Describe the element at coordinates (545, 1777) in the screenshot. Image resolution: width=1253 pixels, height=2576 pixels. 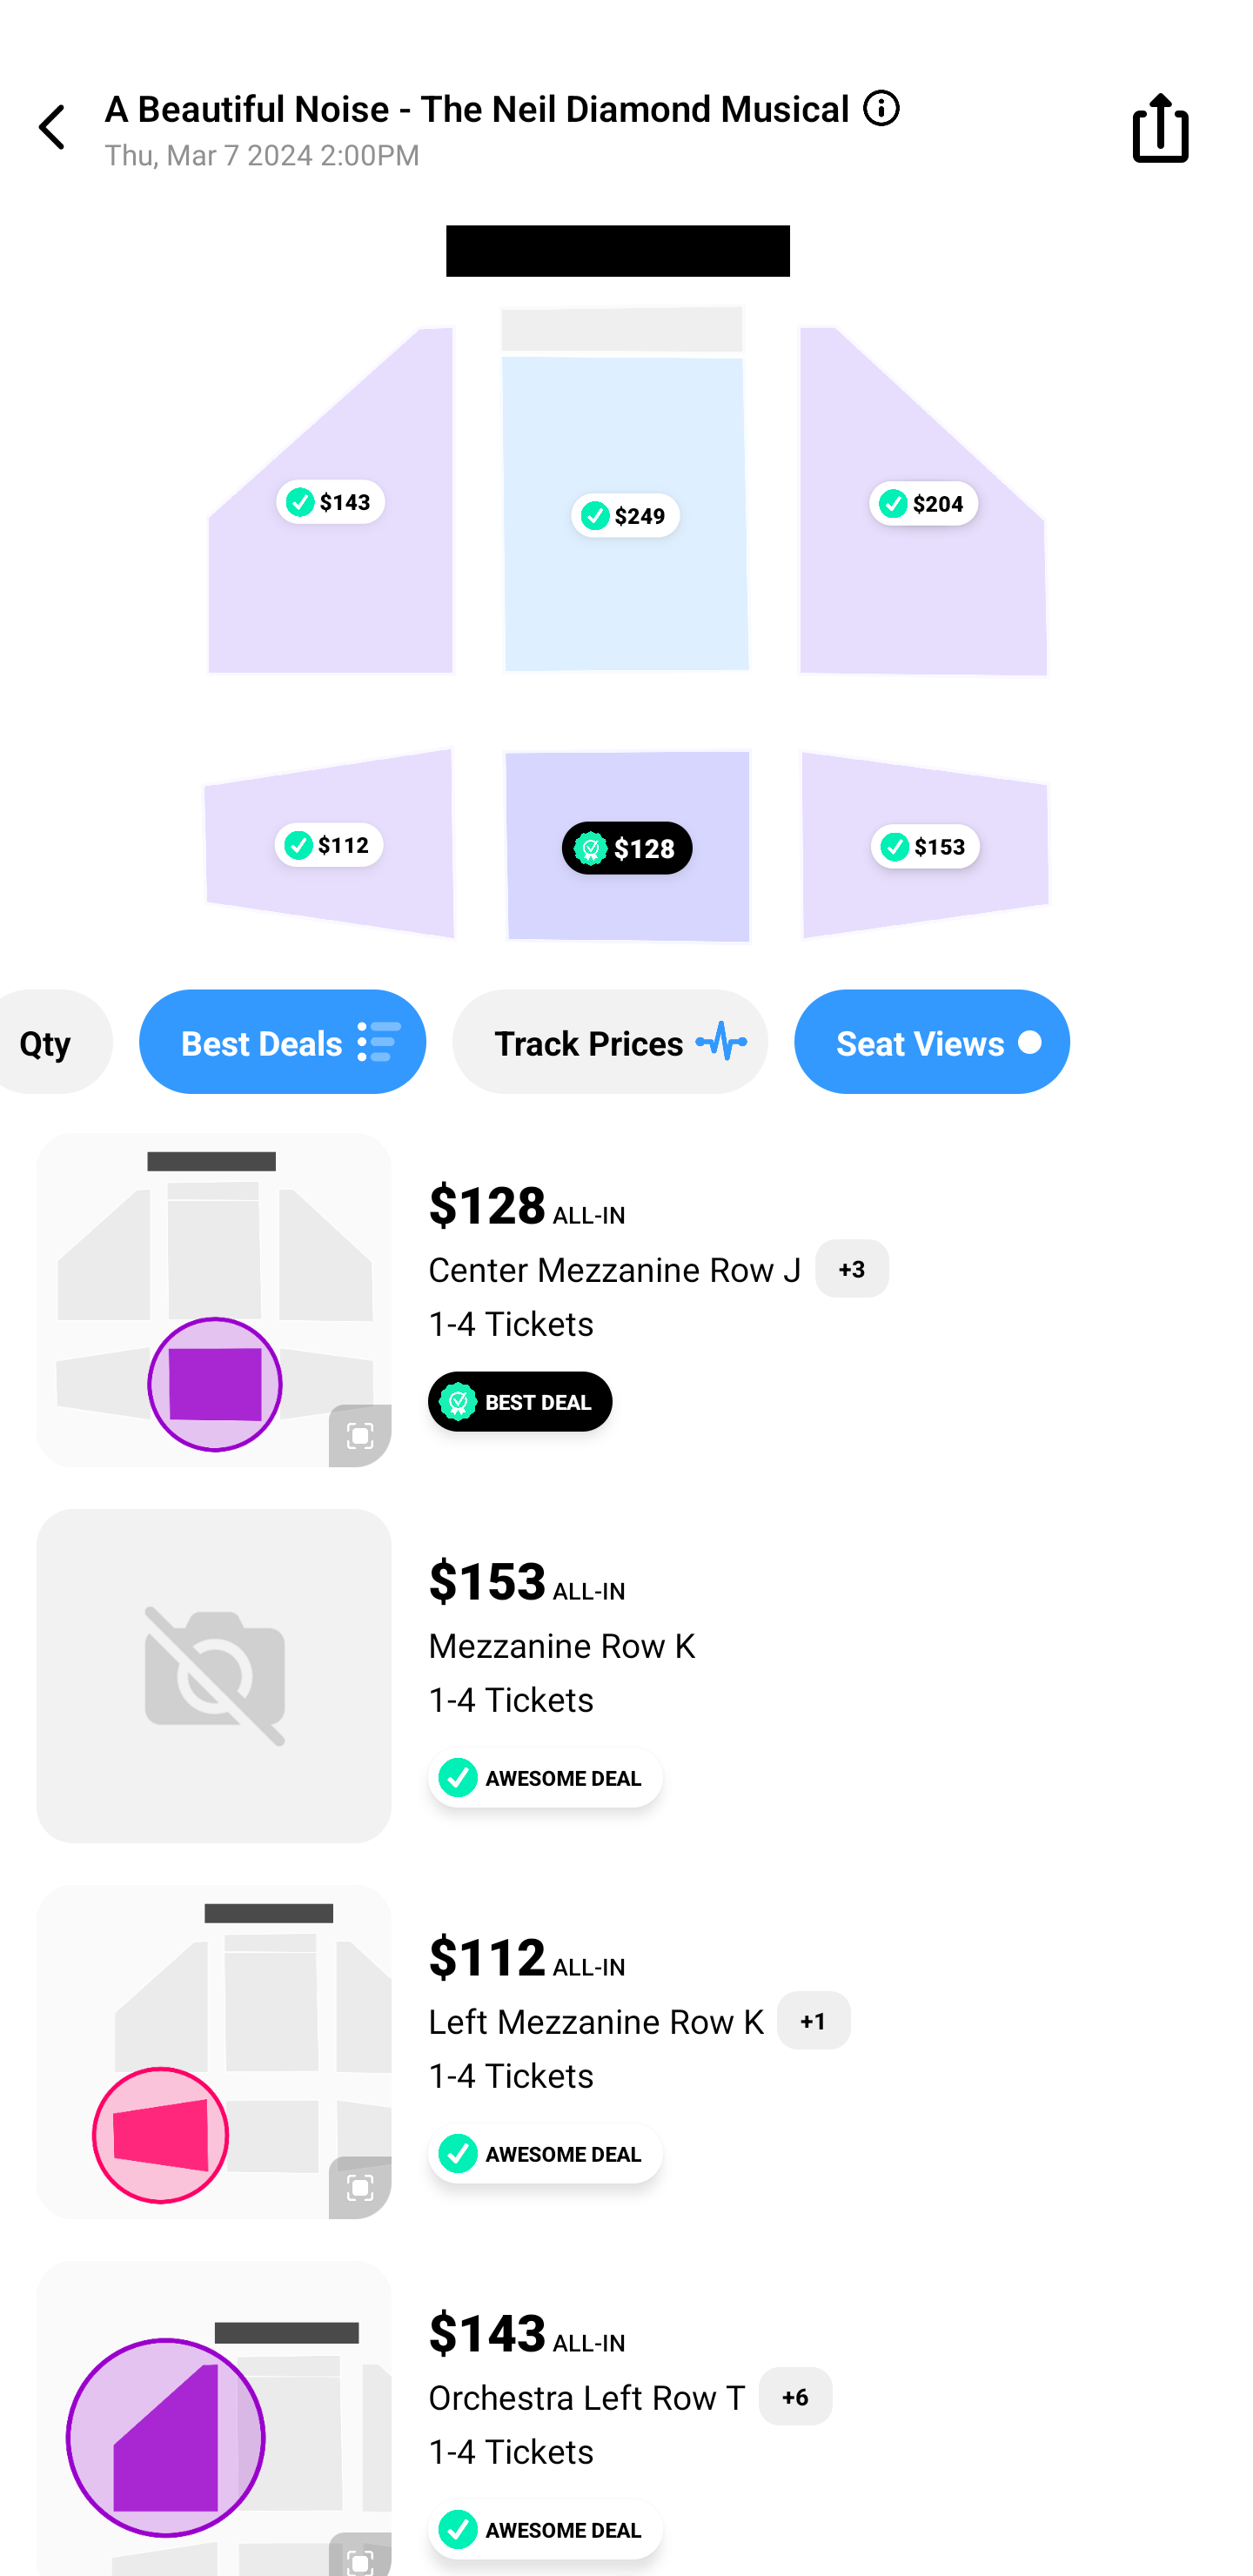
I see `AWESOME DEAL` at that location.